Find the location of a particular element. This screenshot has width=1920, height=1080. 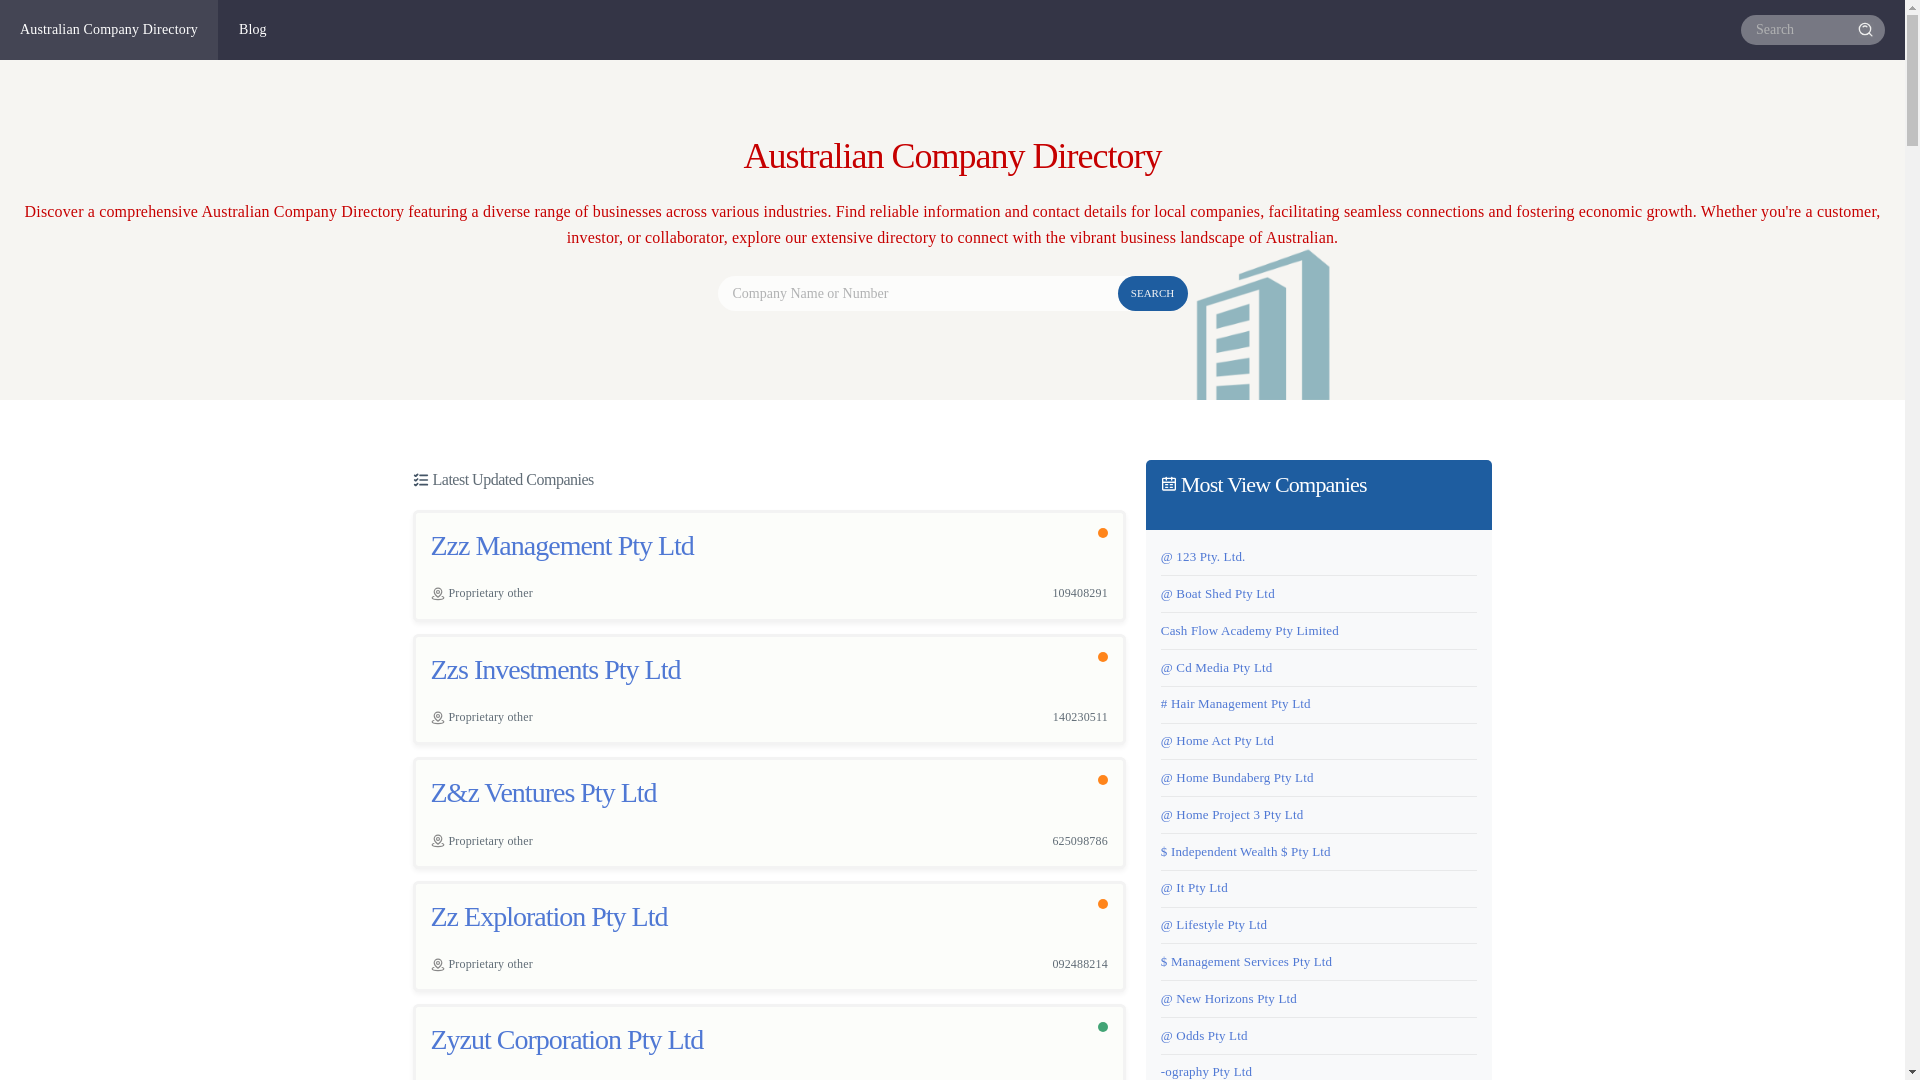

Zyzut Corporation Pty Ltd is located at coordinates (566, 1040).